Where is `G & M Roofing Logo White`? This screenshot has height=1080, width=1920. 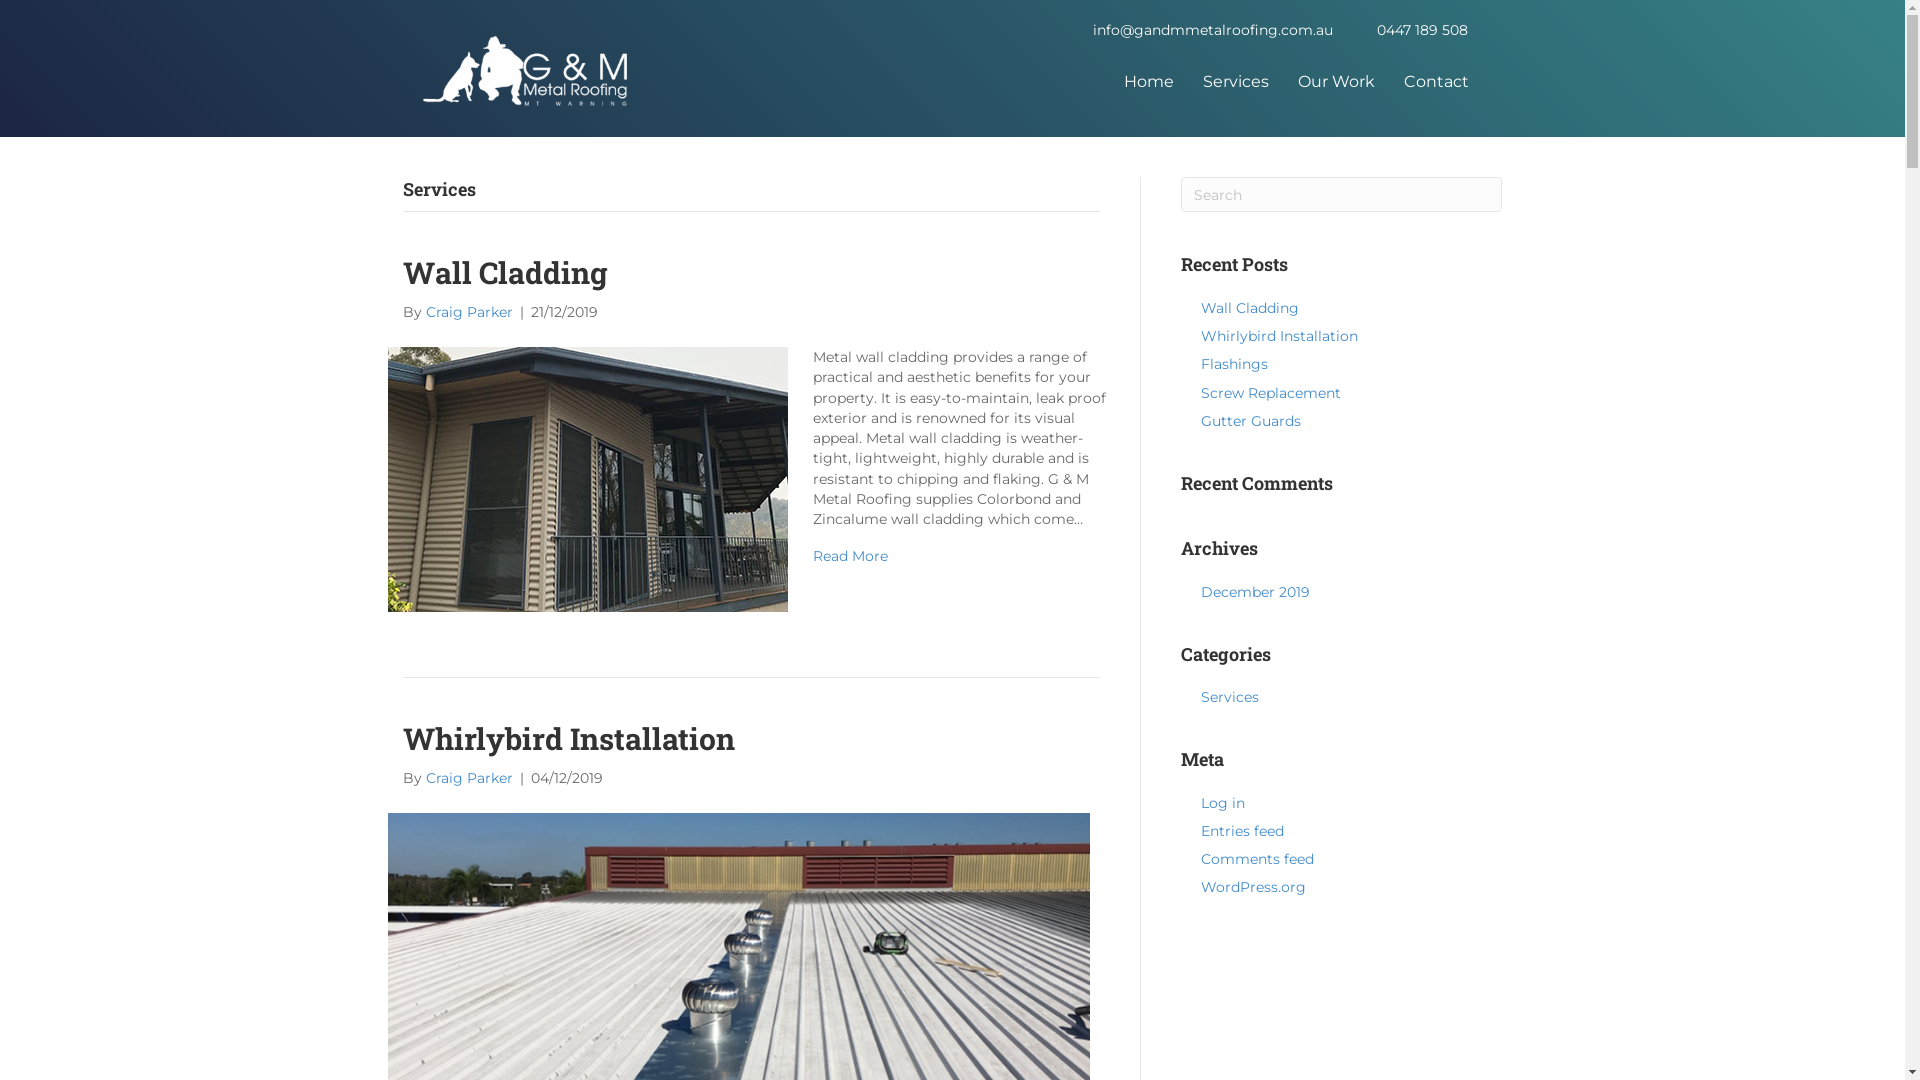
G & M Roofing Logo White is located at coordinates (524, 71).